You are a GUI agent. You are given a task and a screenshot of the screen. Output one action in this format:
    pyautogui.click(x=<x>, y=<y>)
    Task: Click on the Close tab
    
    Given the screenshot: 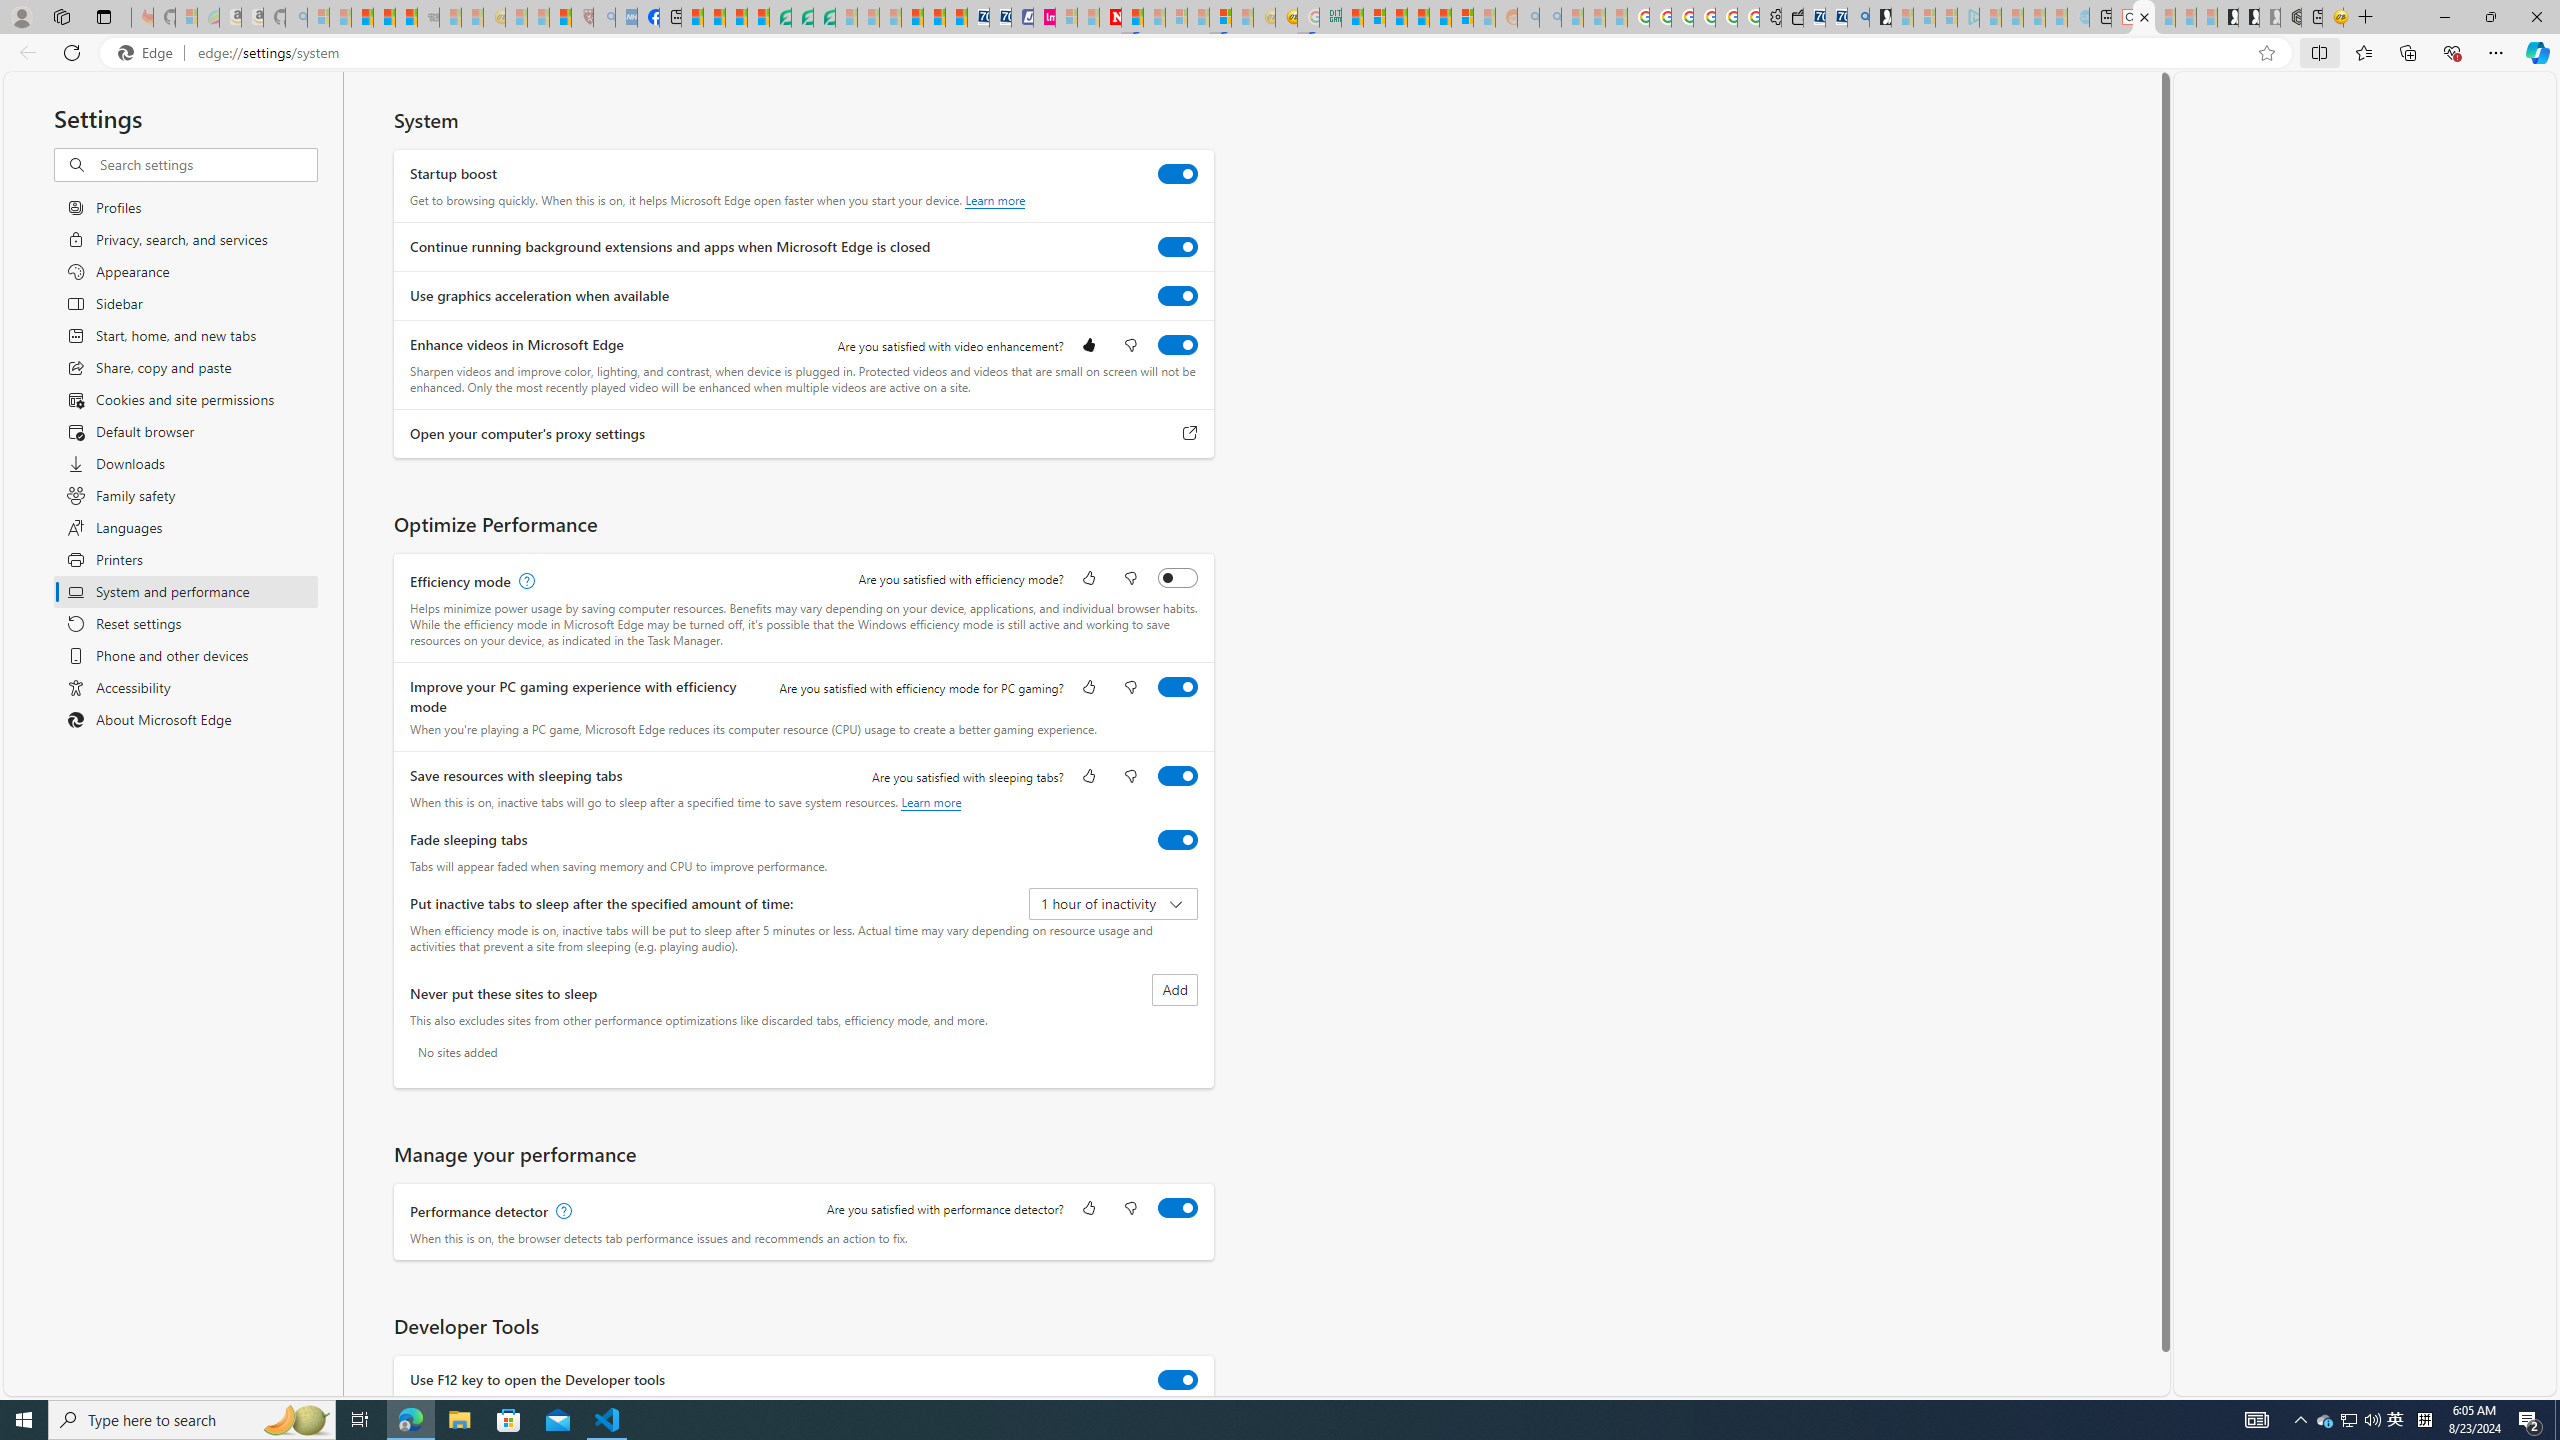 What is the action you would take?
    pyautogui.click(x=2144, y=16)
    